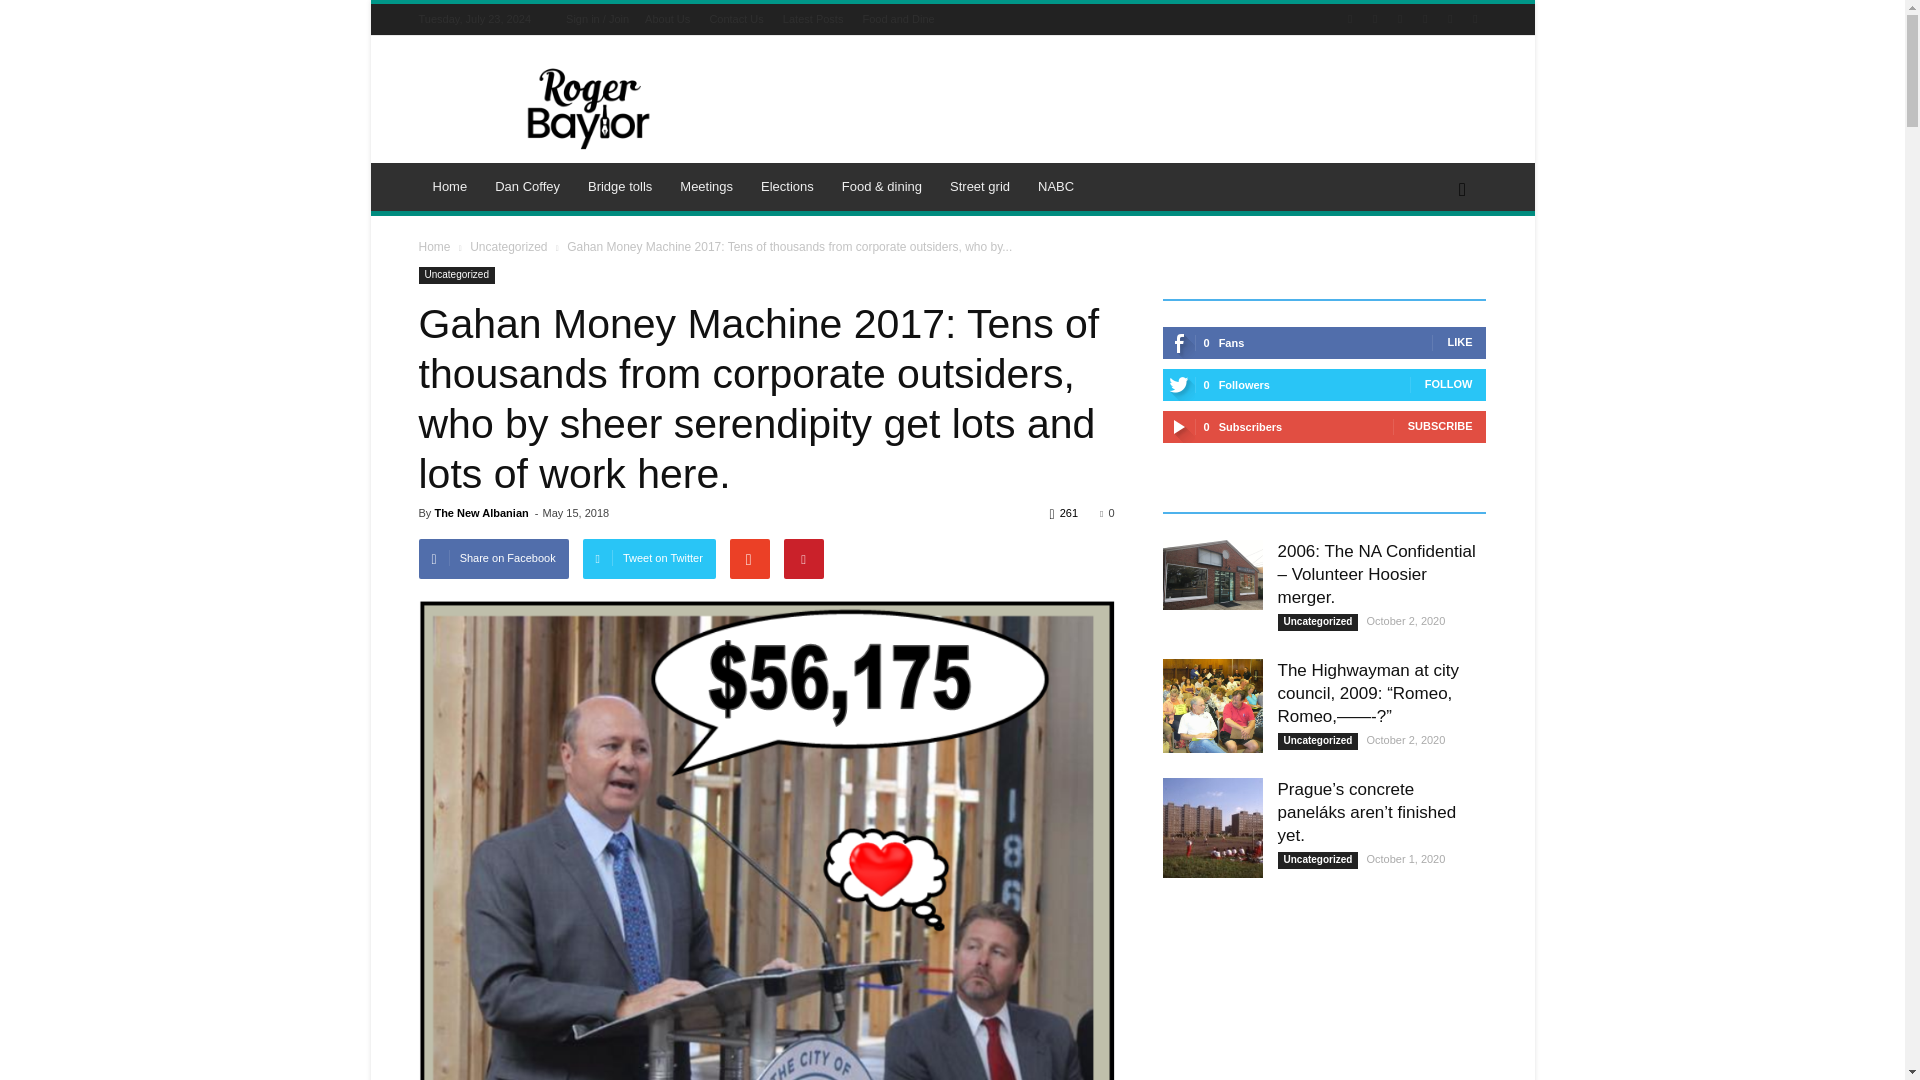  Describe the element at coordinates (1474, 18) in the screenshot. I see `VKontakte` at that location.